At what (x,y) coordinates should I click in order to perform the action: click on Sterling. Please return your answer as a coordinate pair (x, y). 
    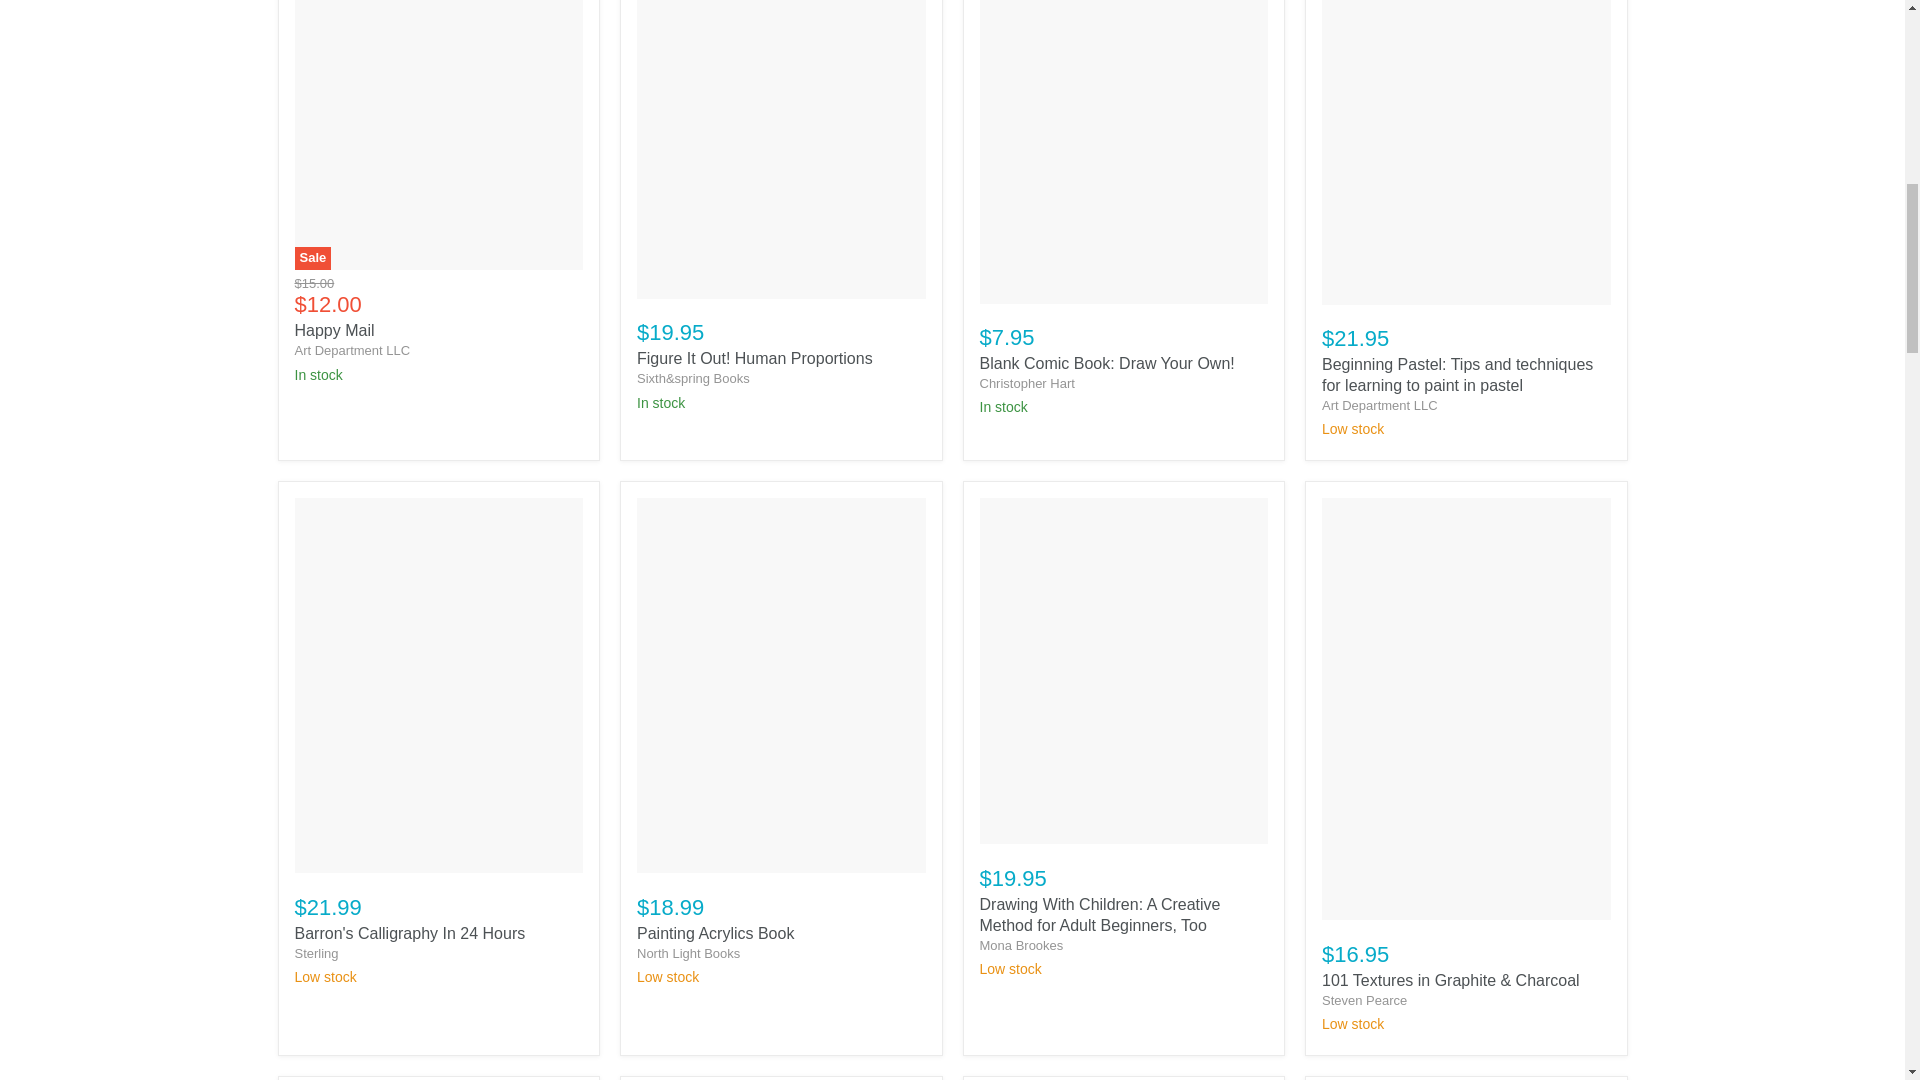
    Looking at the image, I should click on (315, 954).